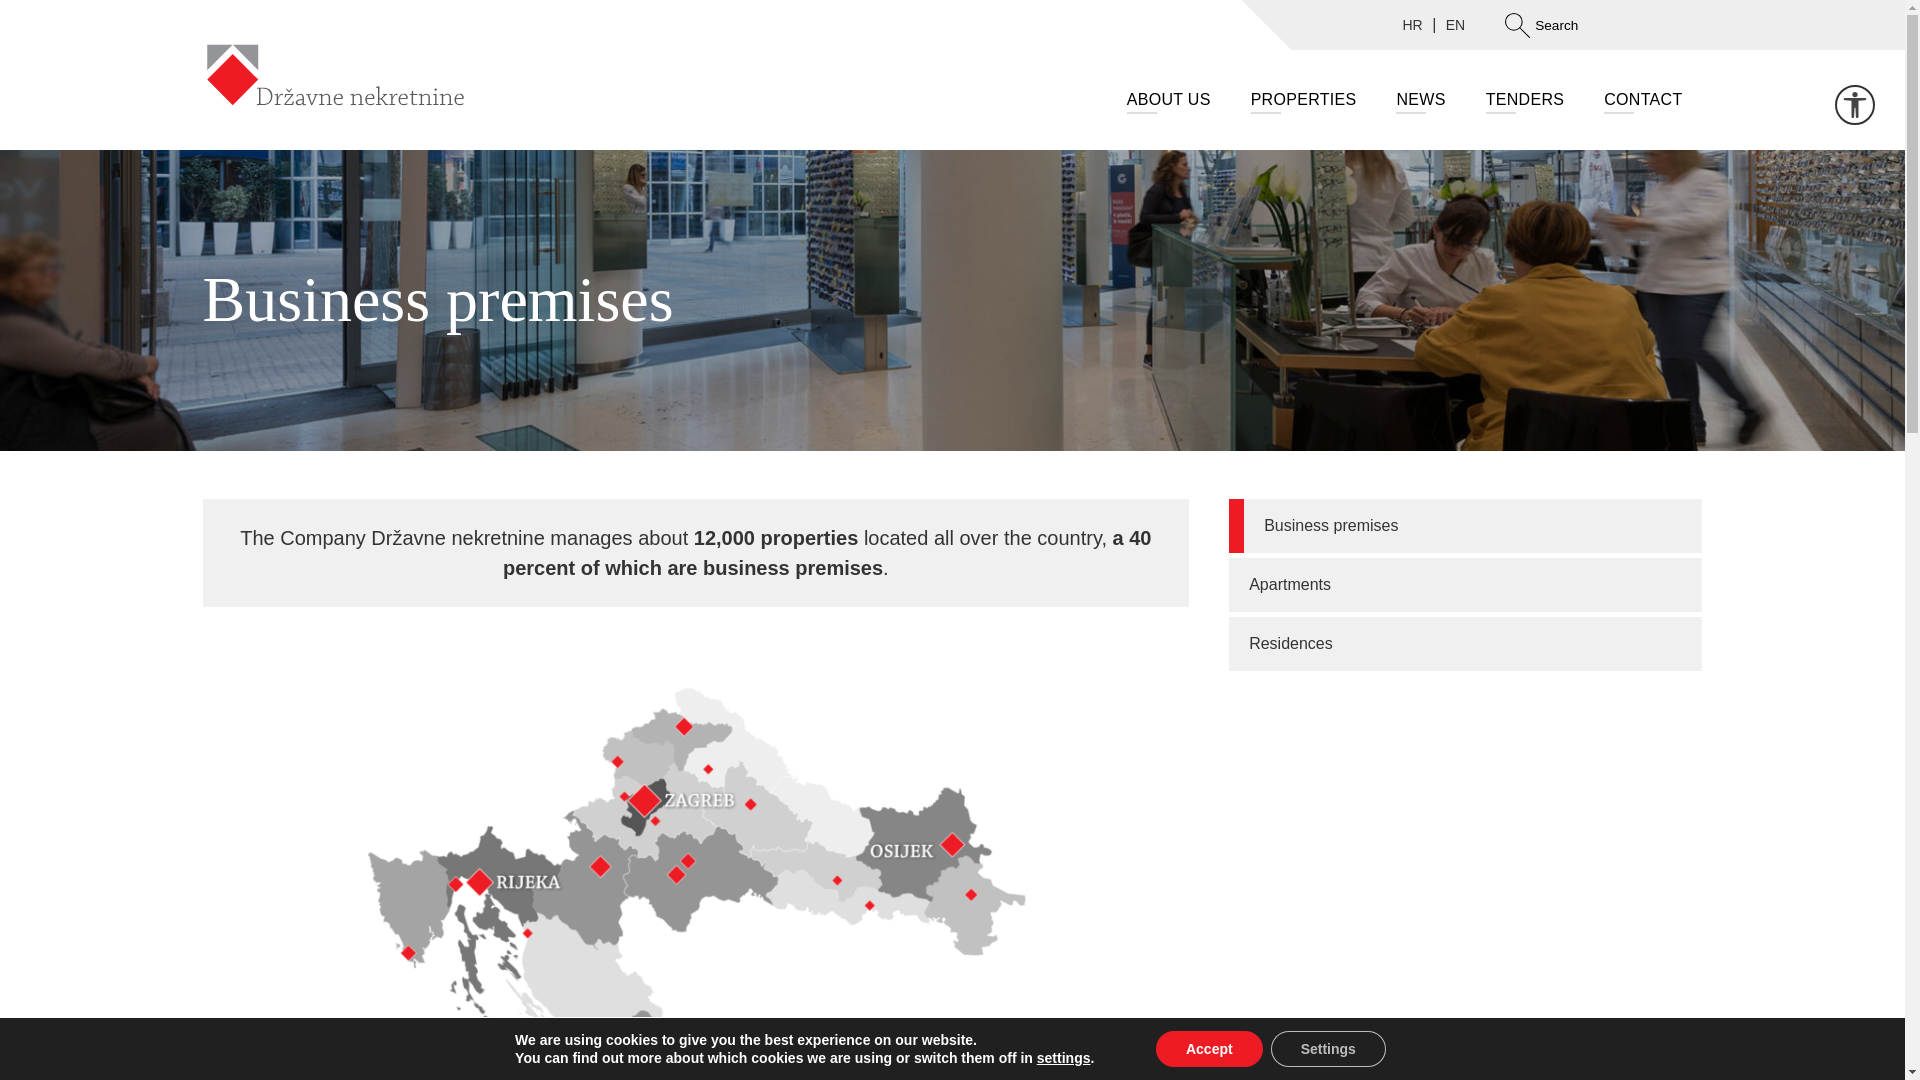 The height and width of the screenshot is (1080, 1920). Describe the element at coordinates (1420, 100) in the screenshot. I see `NEWS` at that location.